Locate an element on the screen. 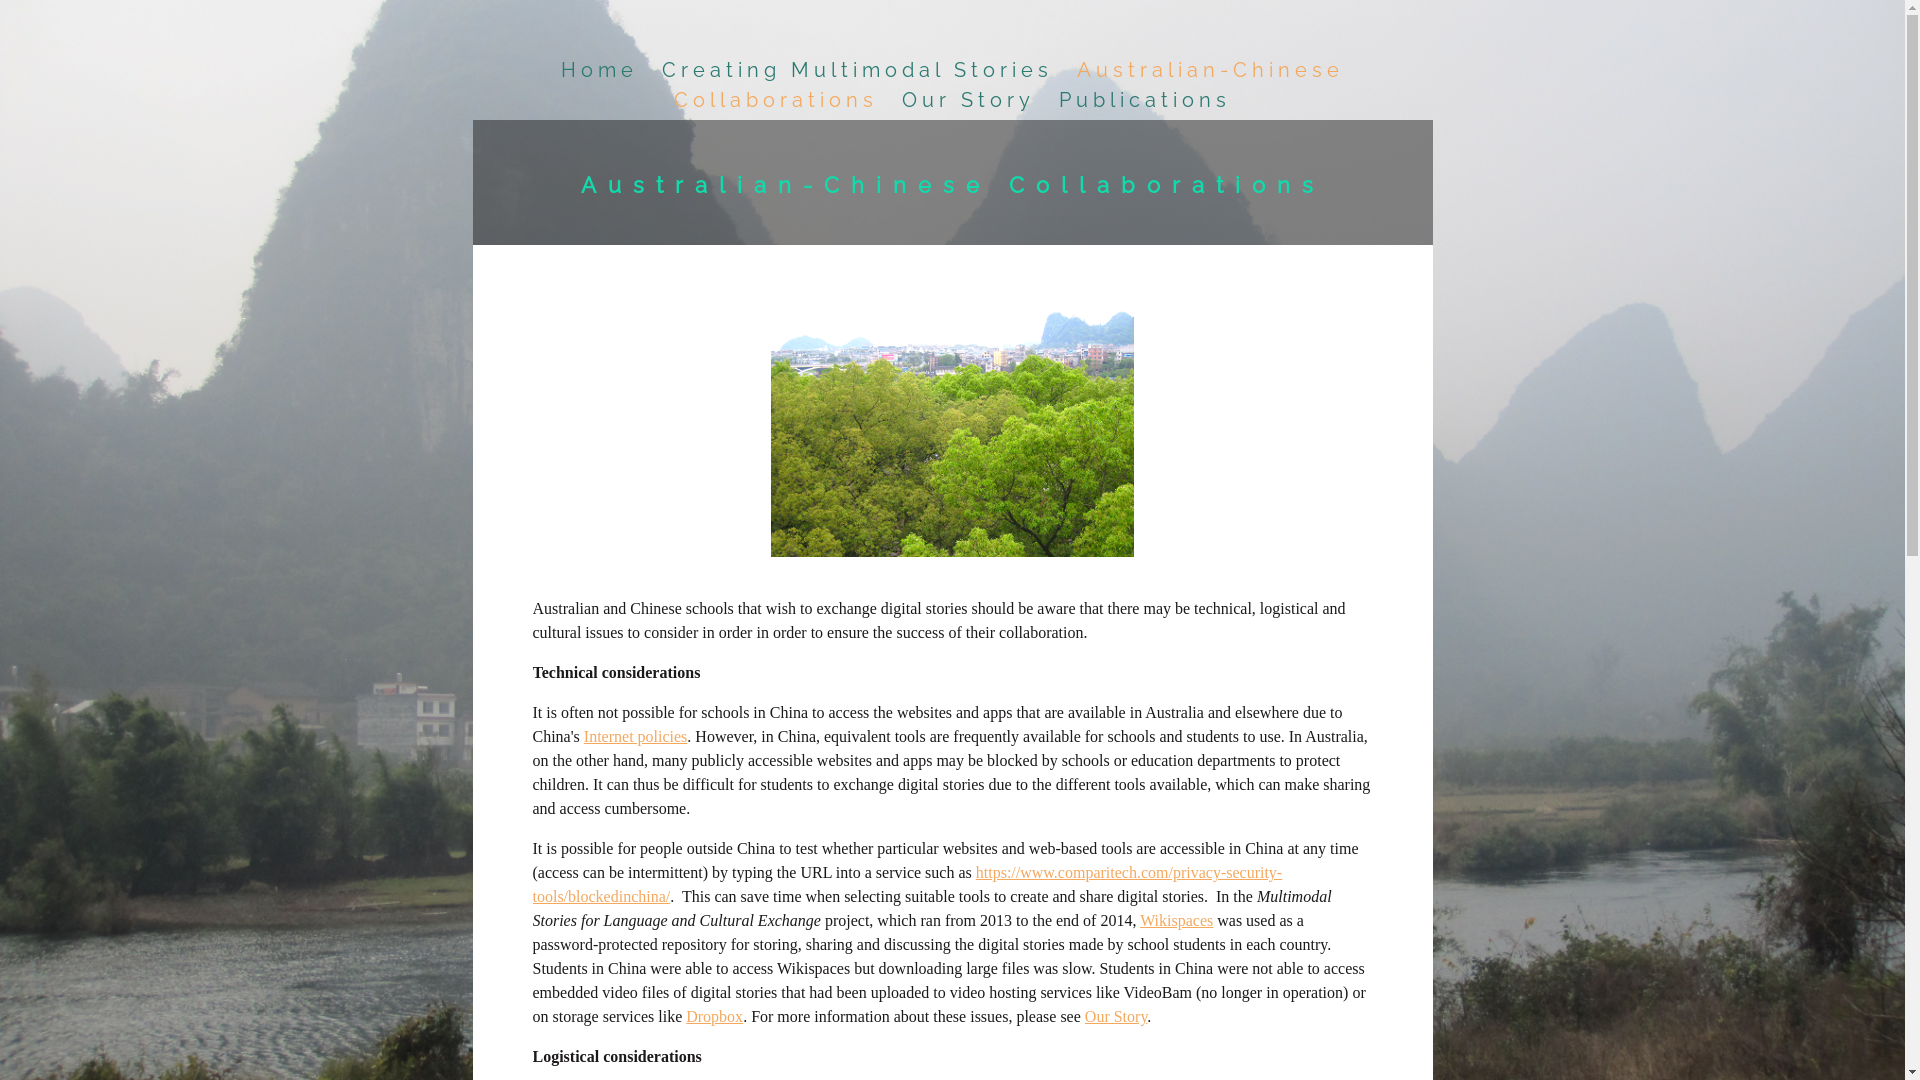 This screenshot has height=1080, width=1920. Wikispaces is located at coordinates (1176, 920).